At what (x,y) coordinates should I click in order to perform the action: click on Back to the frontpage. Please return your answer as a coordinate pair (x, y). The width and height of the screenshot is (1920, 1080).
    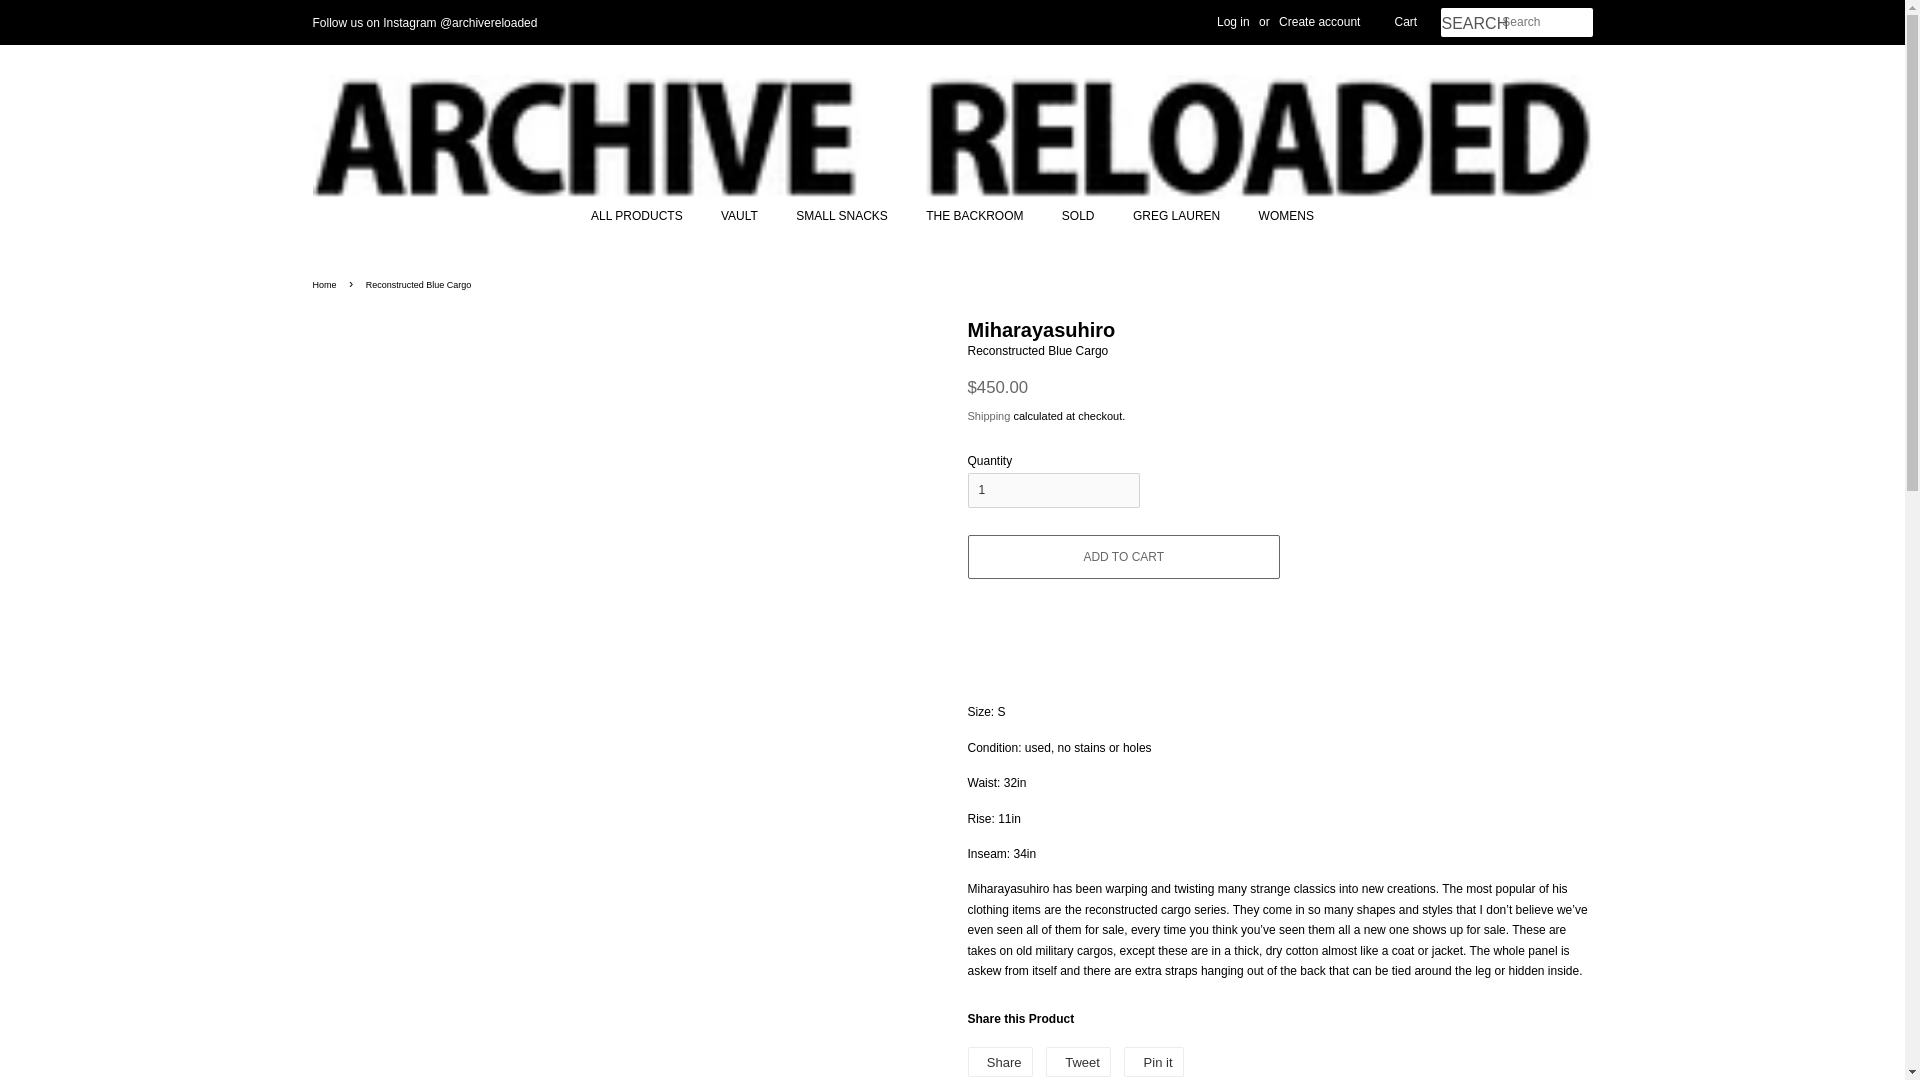
    Looking at the image, I should click on (1278, 216).